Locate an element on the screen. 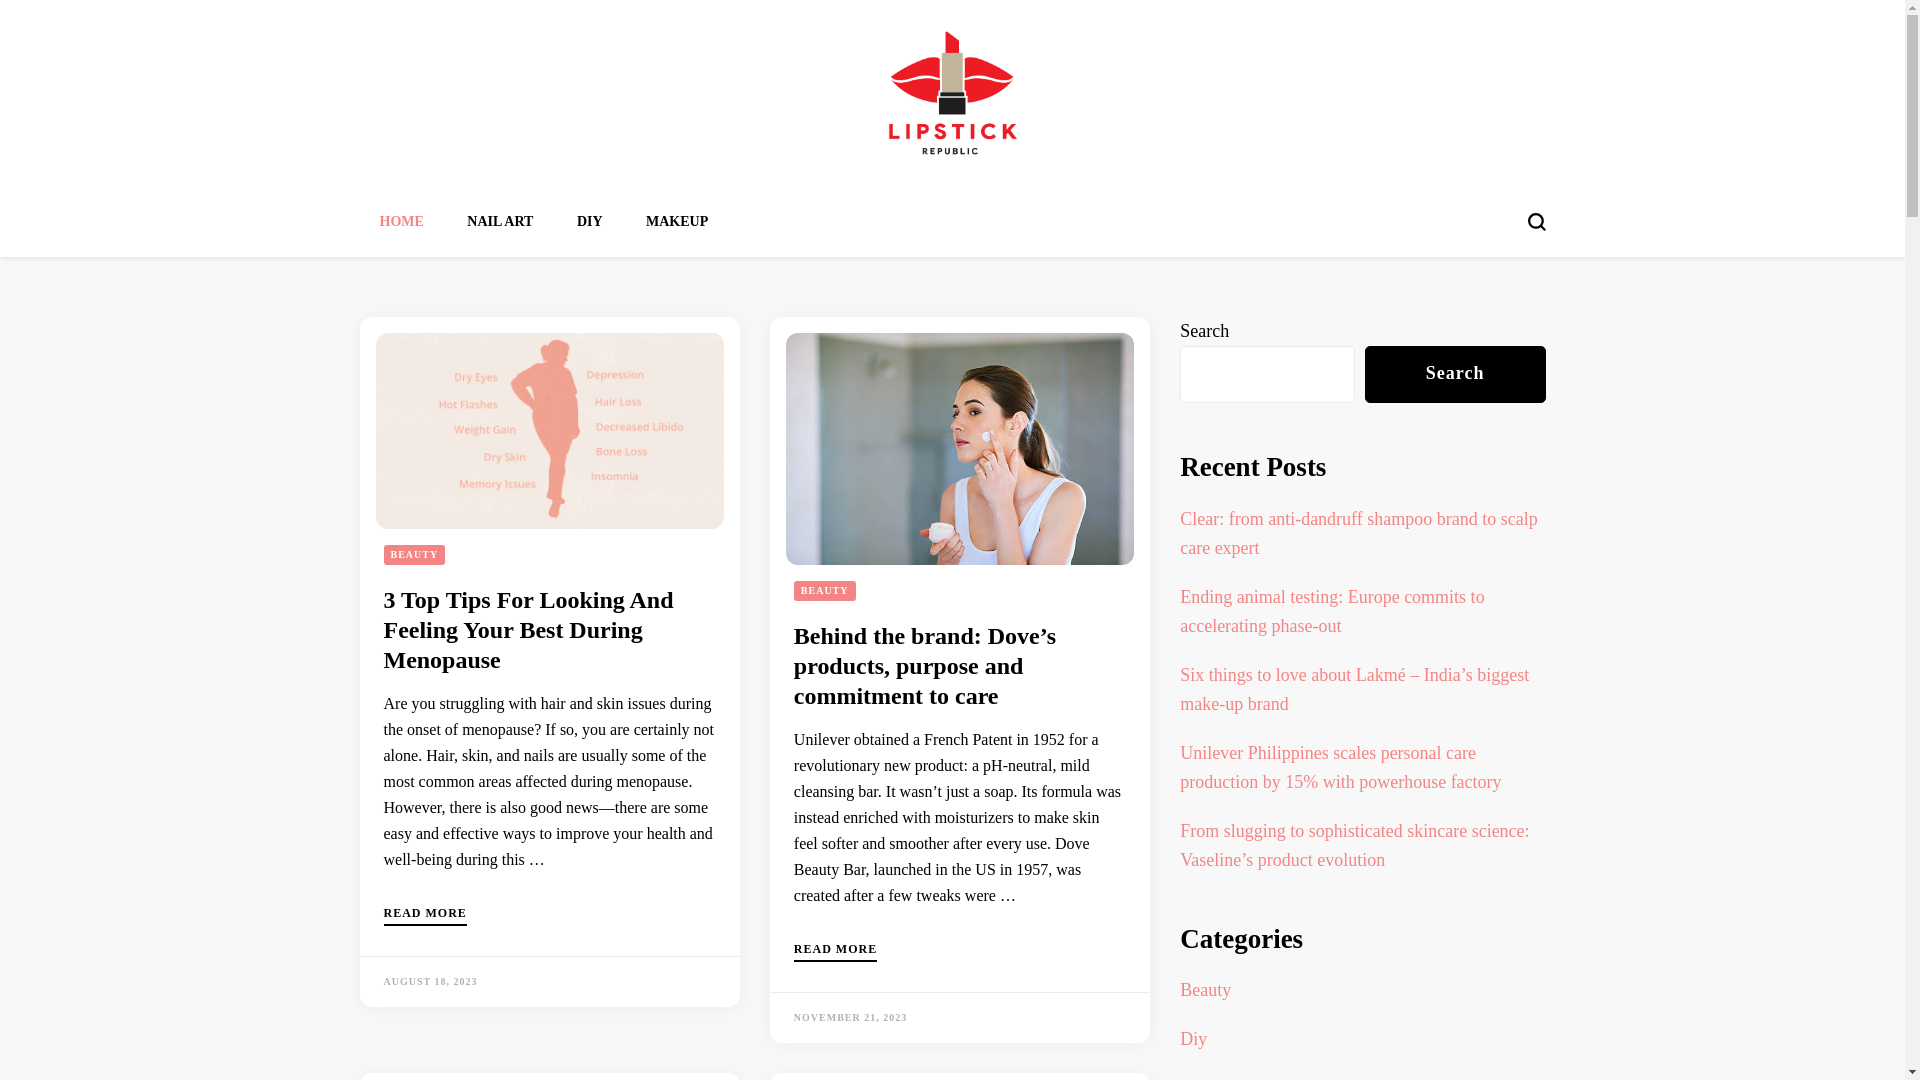 The width and height of the screenshot is (1920, 1080). MAKEUP is located at coordinates (677, 222).